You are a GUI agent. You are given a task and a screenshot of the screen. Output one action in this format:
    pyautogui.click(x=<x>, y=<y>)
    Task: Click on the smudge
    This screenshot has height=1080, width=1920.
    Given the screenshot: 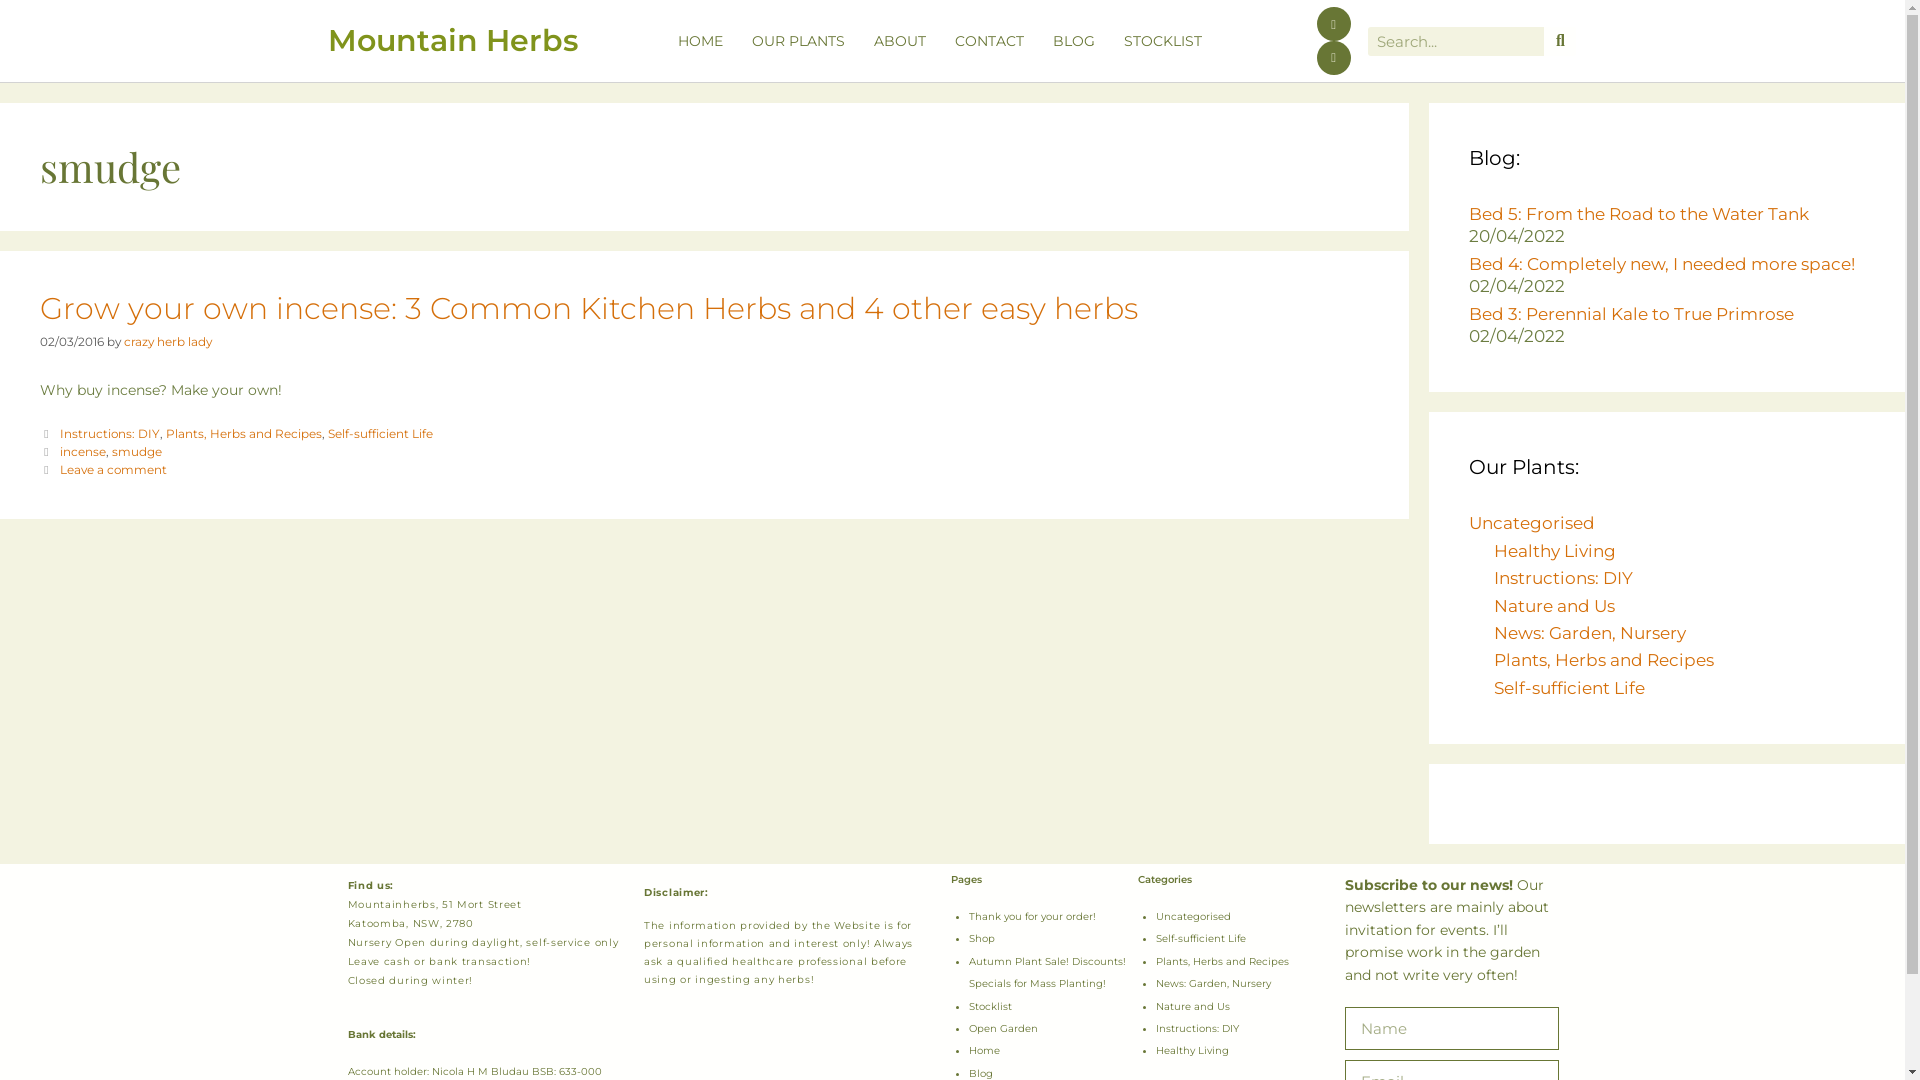 What is the action you would take?
    pyautogui.click(x=137, y=452)
    